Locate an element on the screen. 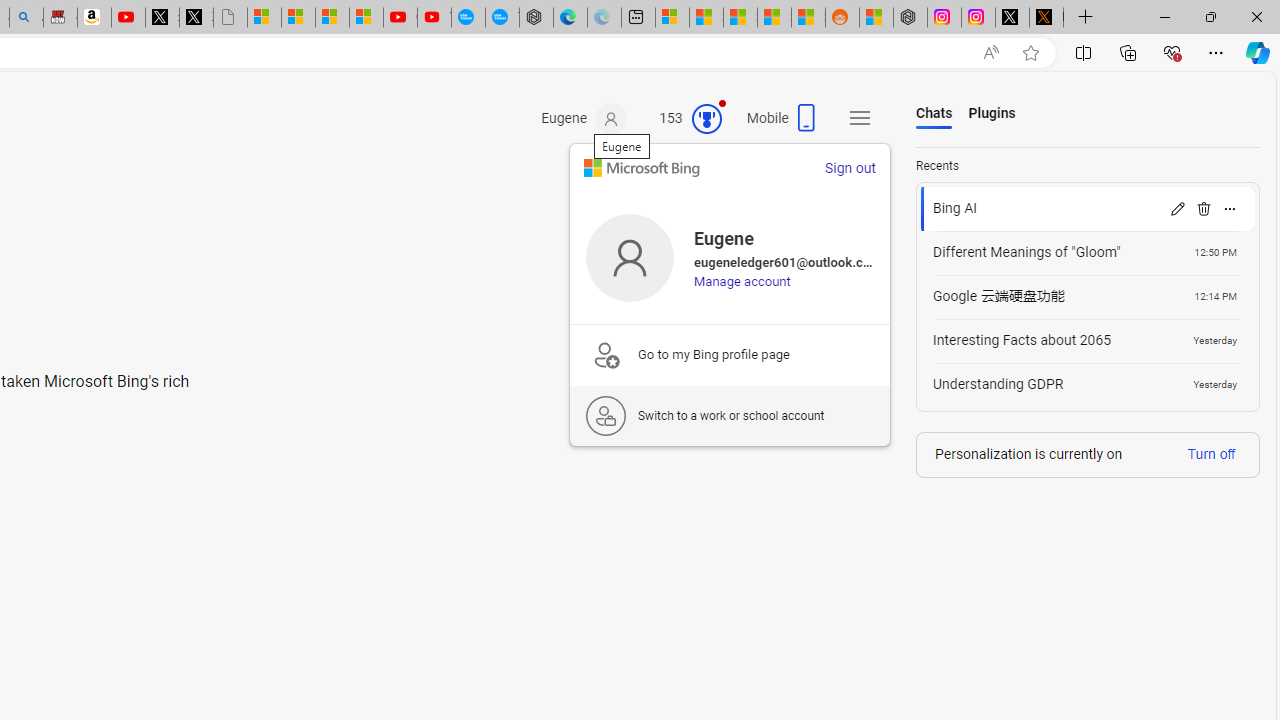  Day 1: Arriving in Yemen (surreal to be here) - YouTube is located at coordinates (128, 18).